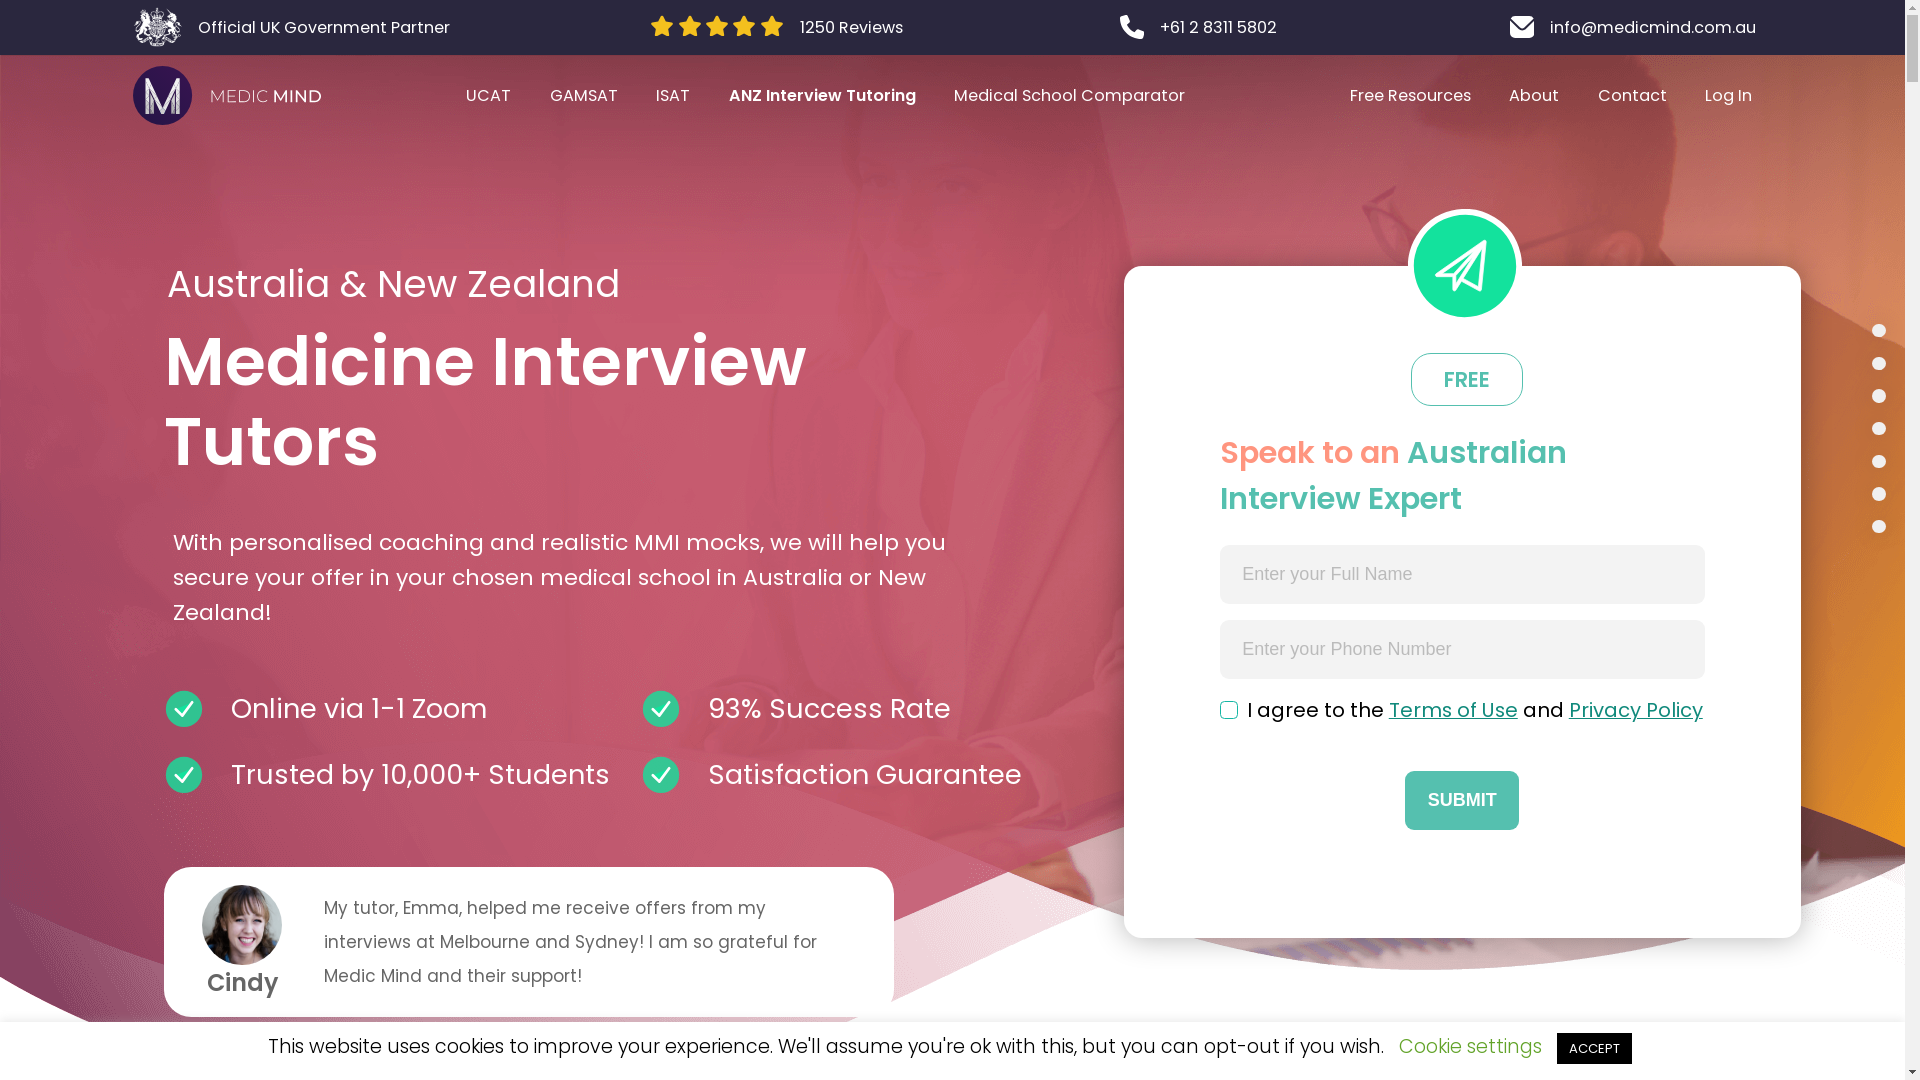 Image resolution: width=1920 pixels, height=1080 pixels. What do you see at coordinates (674, 96) in the screenshot?
I see `ISAT` at bounding box center [674, 96].